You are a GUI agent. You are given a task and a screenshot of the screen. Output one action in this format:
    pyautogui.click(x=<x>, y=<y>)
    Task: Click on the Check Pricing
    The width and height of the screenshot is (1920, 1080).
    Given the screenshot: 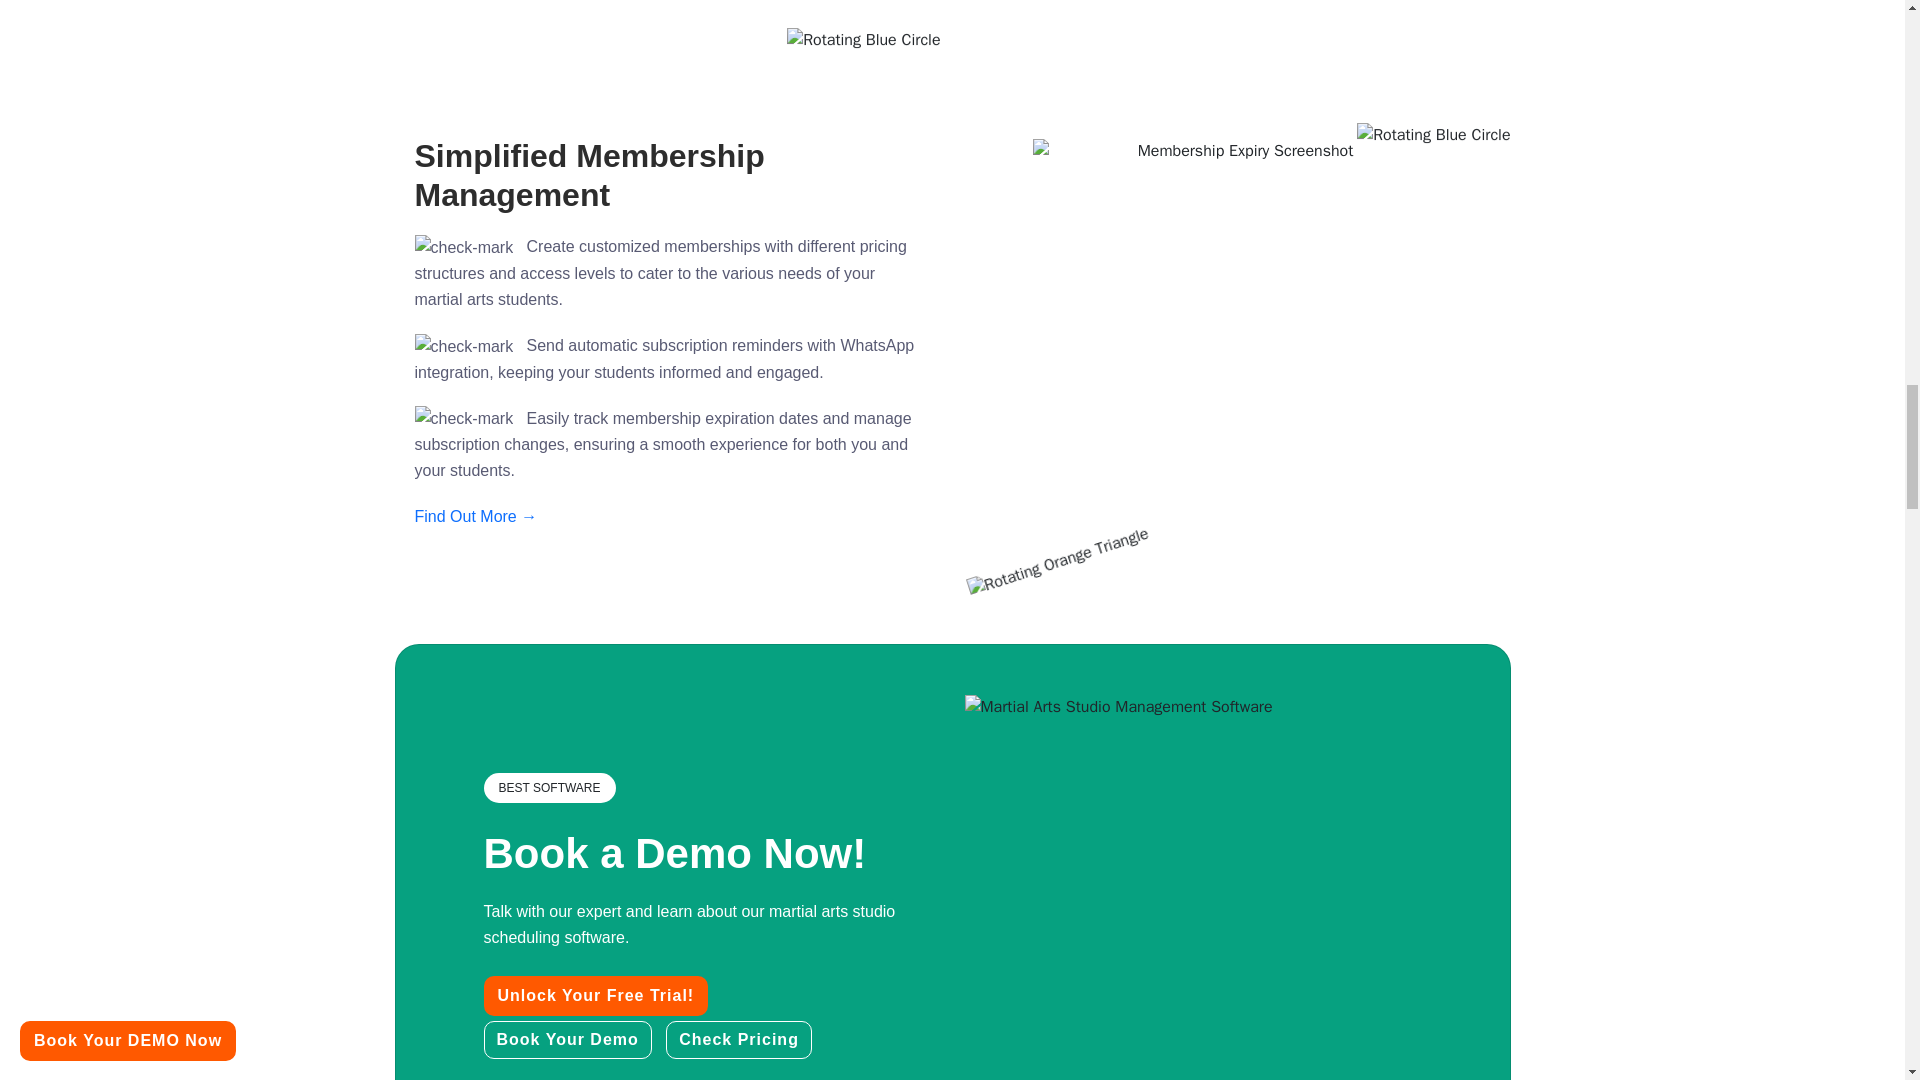 What is the action you would take?
    pyautogui.click(x=739, y=1040)
    